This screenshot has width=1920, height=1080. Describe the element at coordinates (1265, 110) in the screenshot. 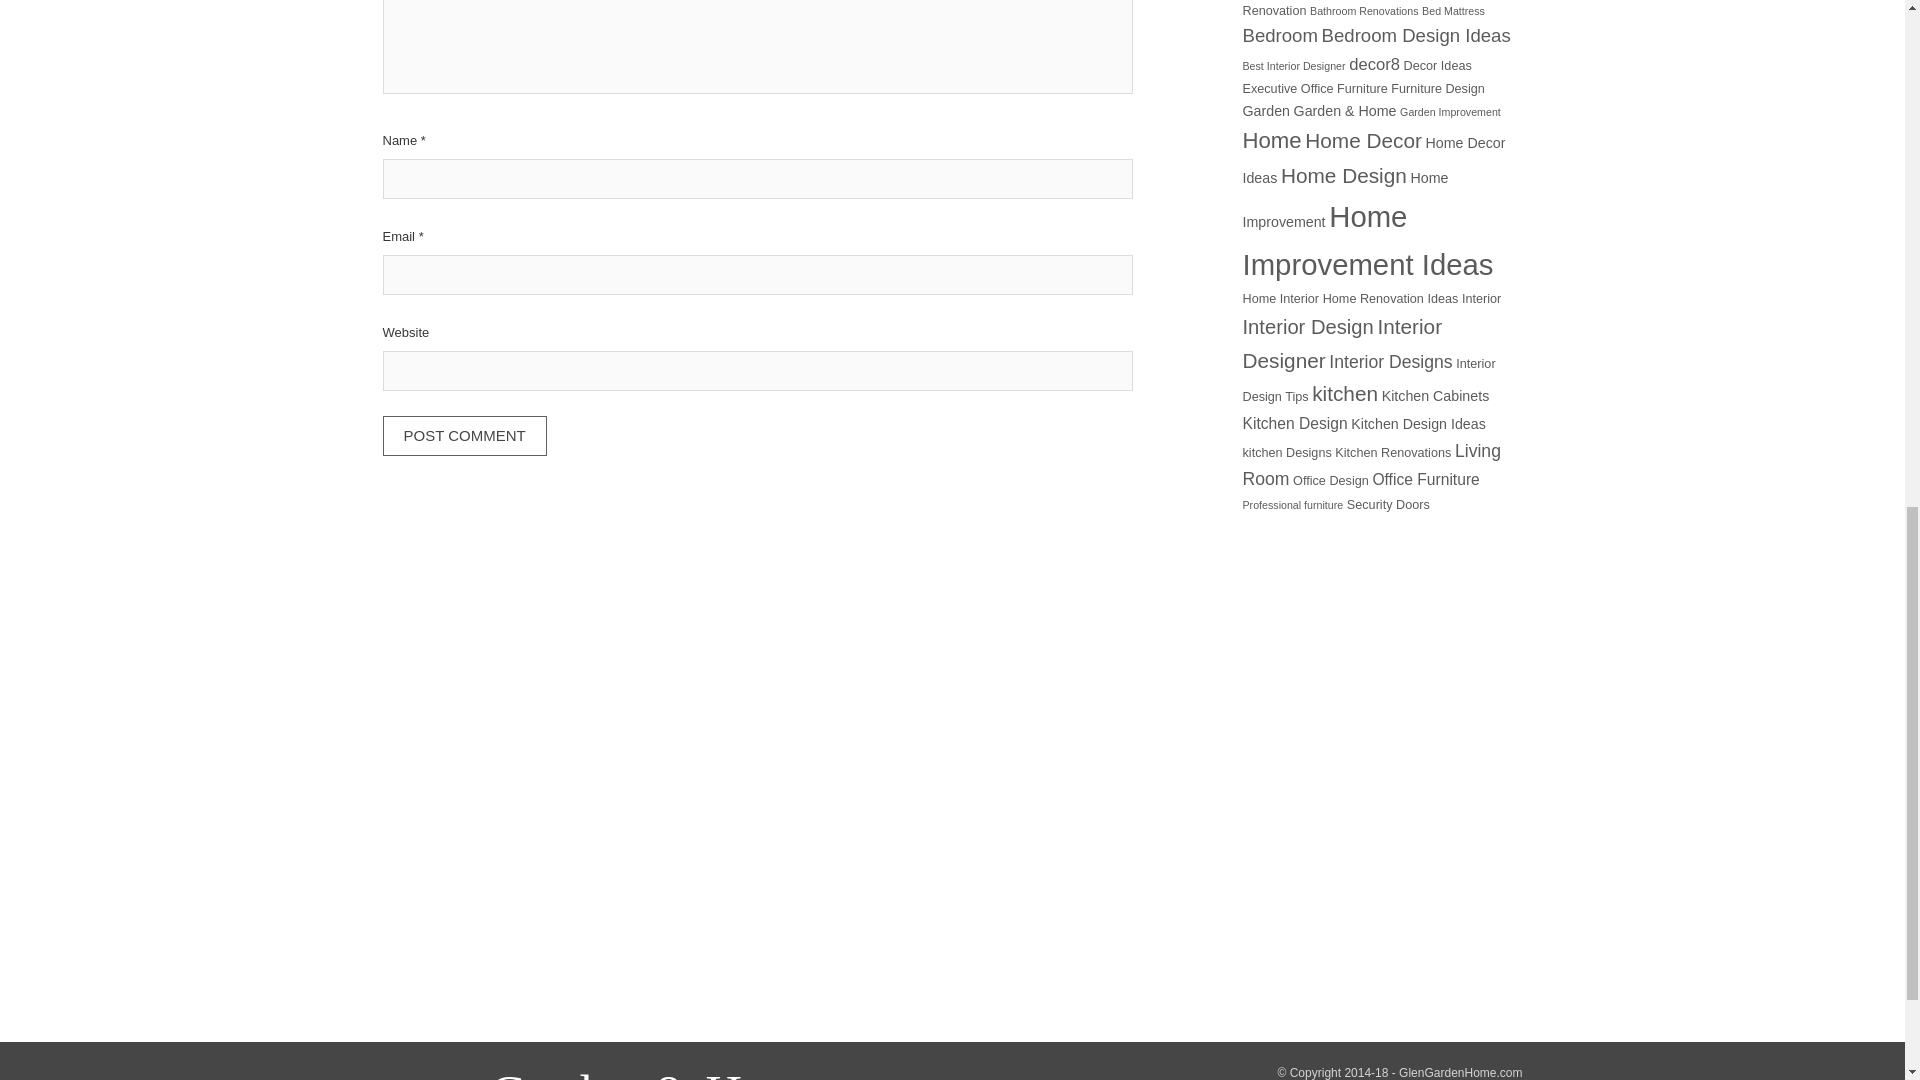

I see `Garden` at that location.